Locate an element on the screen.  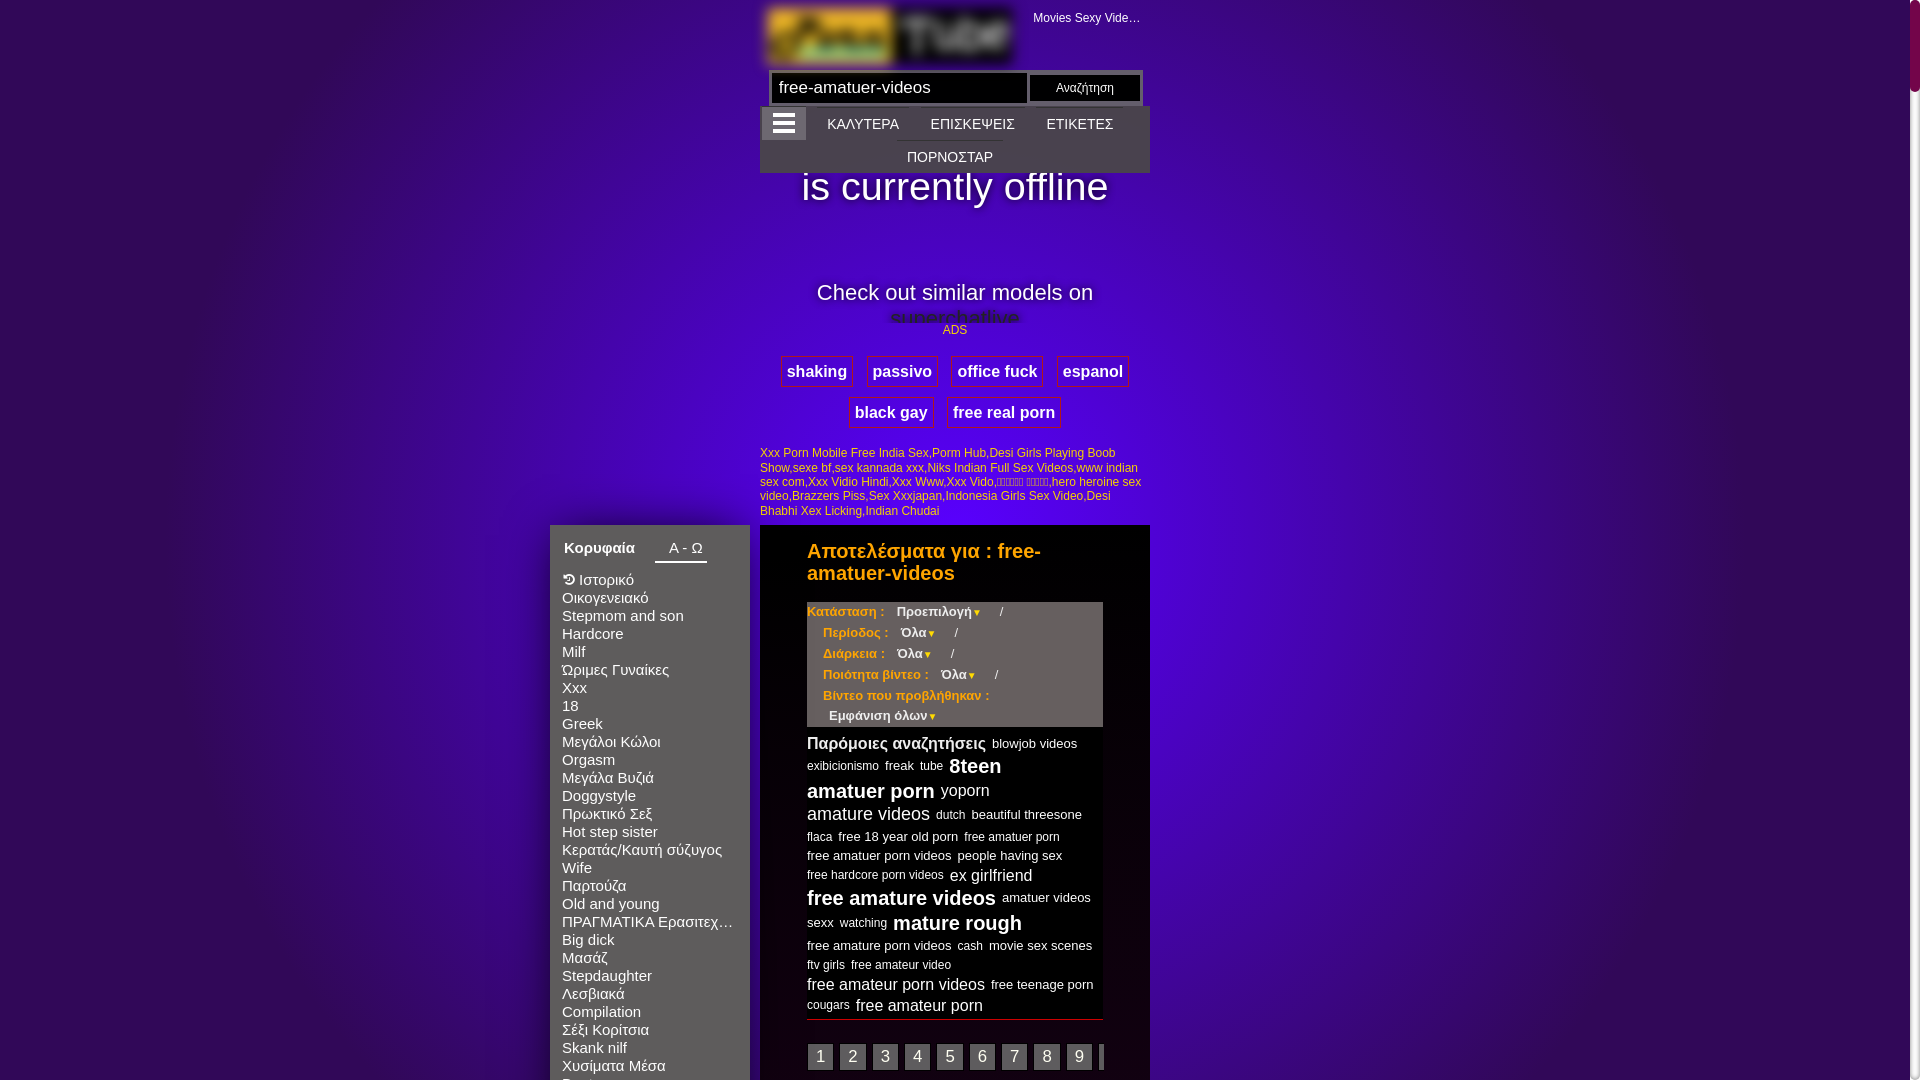
Skank nilf is located at coordinates (650, 1048).